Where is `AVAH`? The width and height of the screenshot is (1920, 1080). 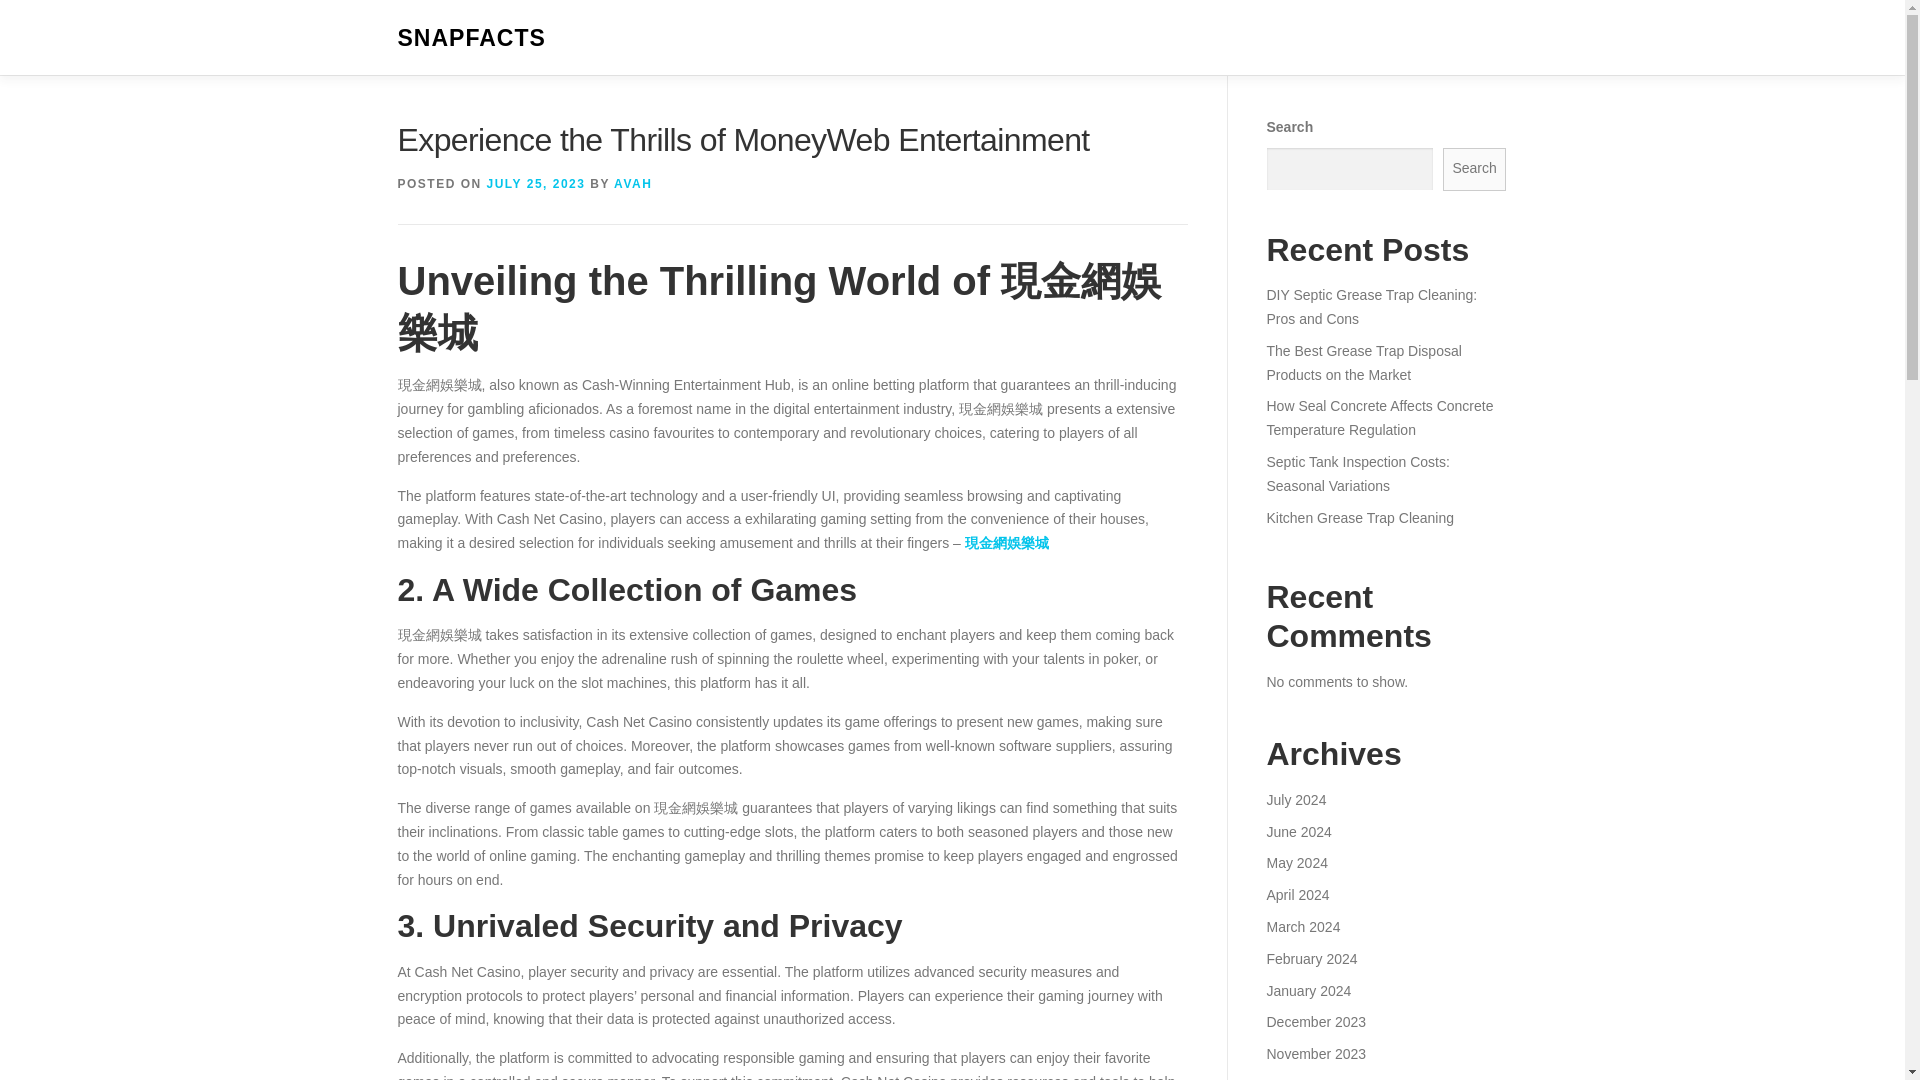 AVAH is located at coordinates (633, 184).